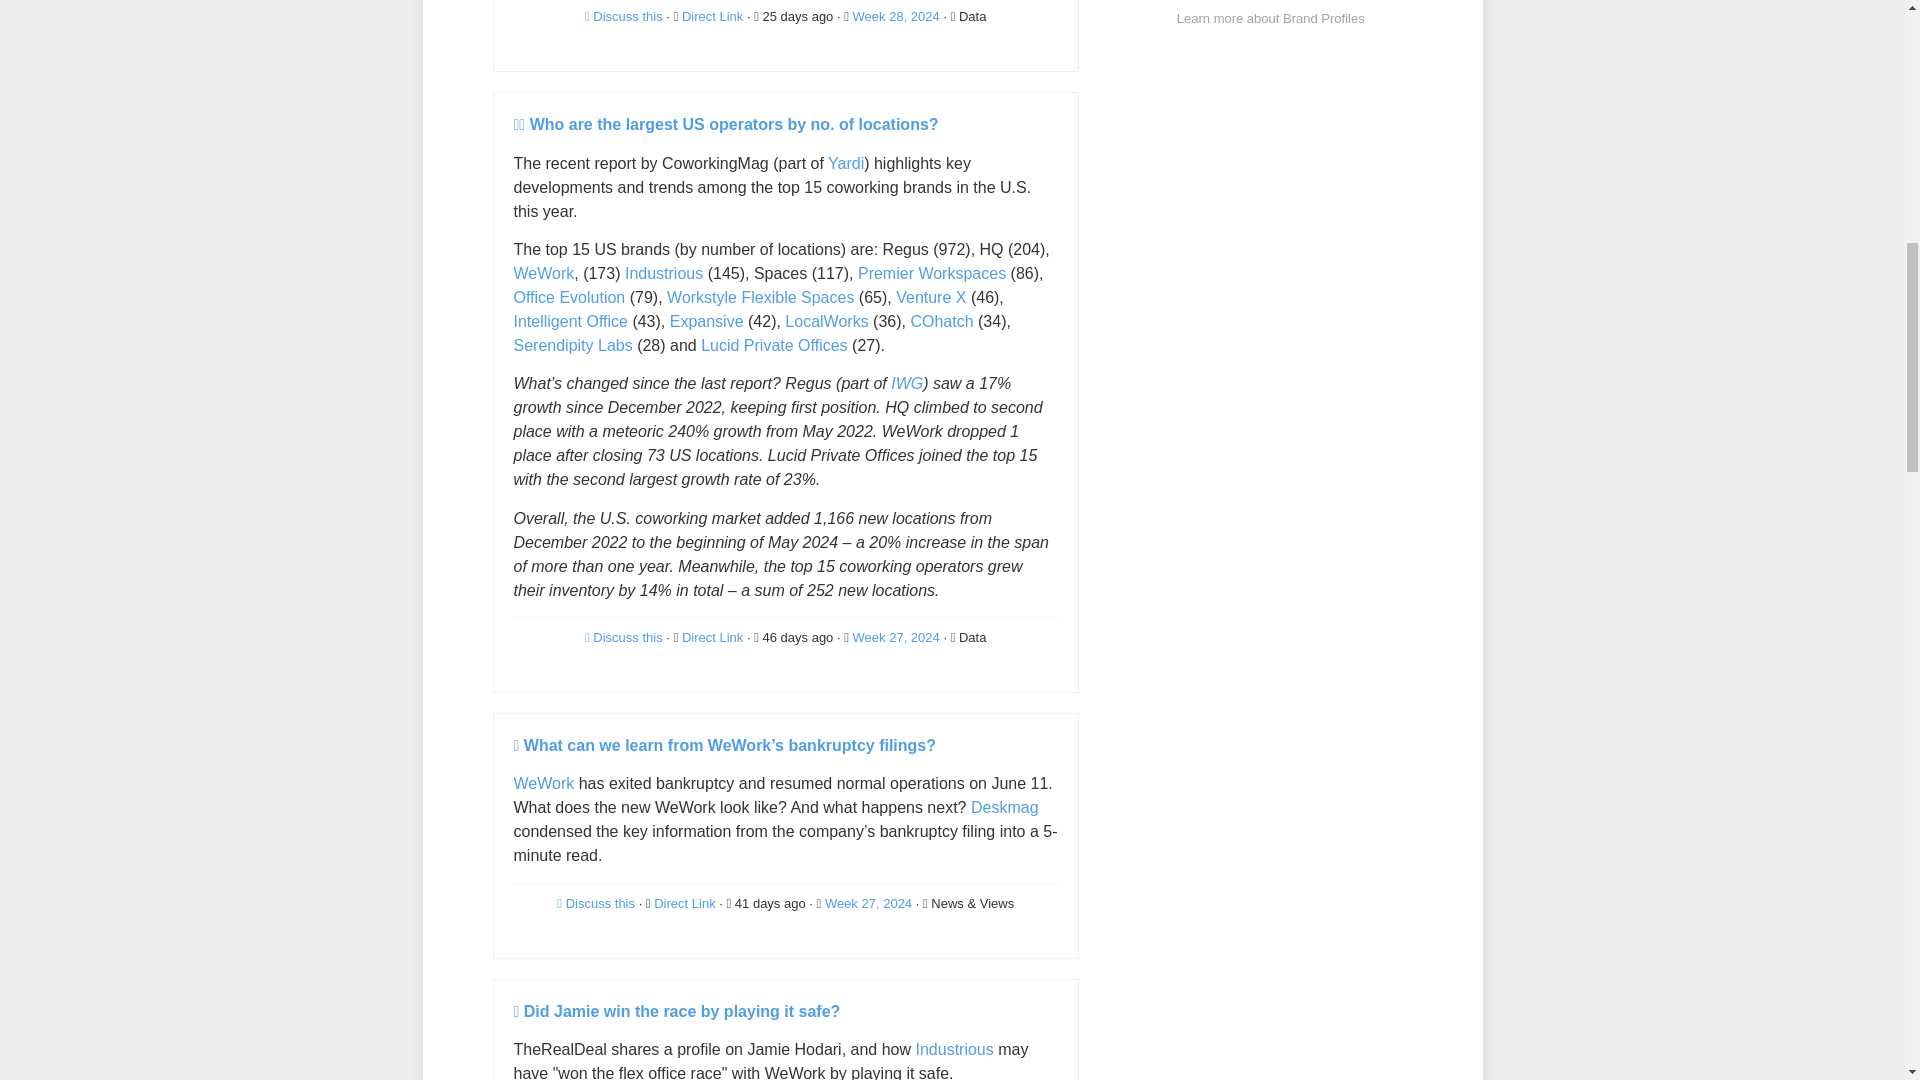 Image resolution: width=1920 pixels, height=1080 pixels. I want to click on WeWork, so click(544, 272).